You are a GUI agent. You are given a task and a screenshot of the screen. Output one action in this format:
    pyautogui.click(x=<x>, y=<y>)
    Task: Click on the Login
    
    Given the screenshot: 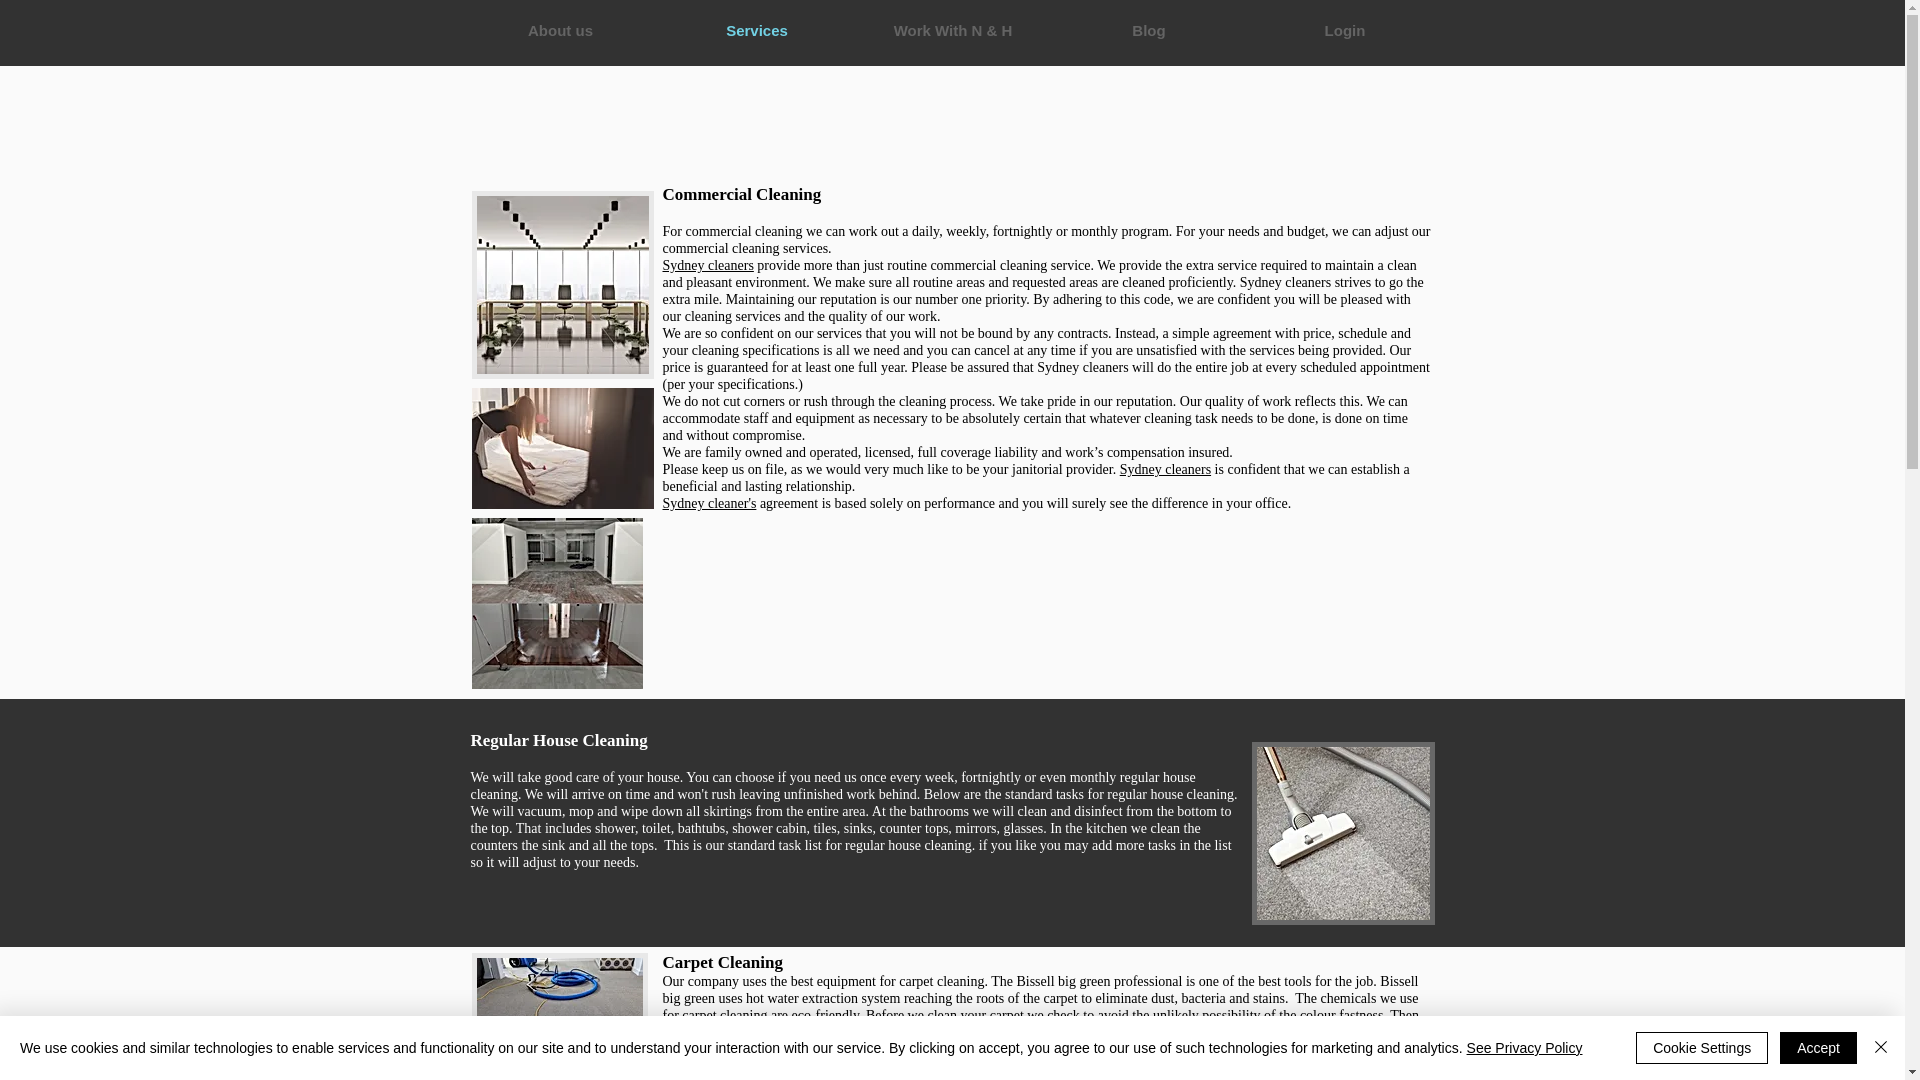 What is the action you would take?
    pyautogui.click(x=1344, y=30)
    